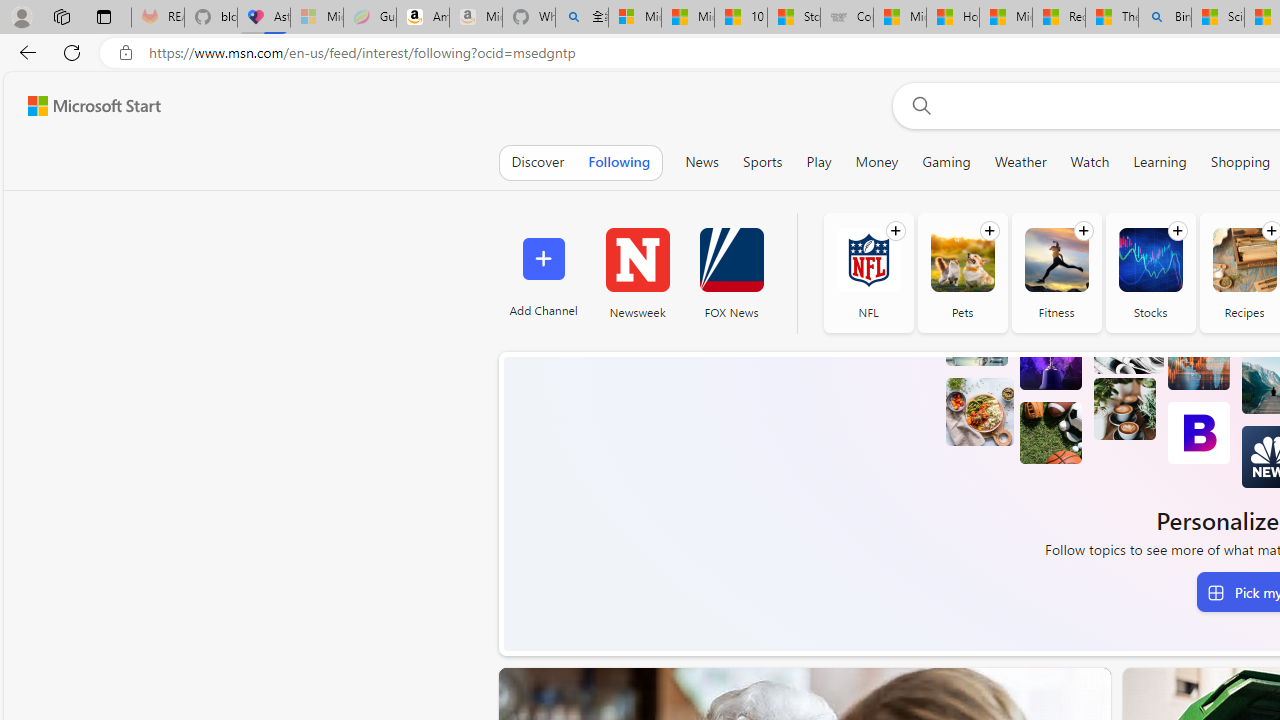 The image size is (1280, 720). I want to click on NFL, so click(868, 272).